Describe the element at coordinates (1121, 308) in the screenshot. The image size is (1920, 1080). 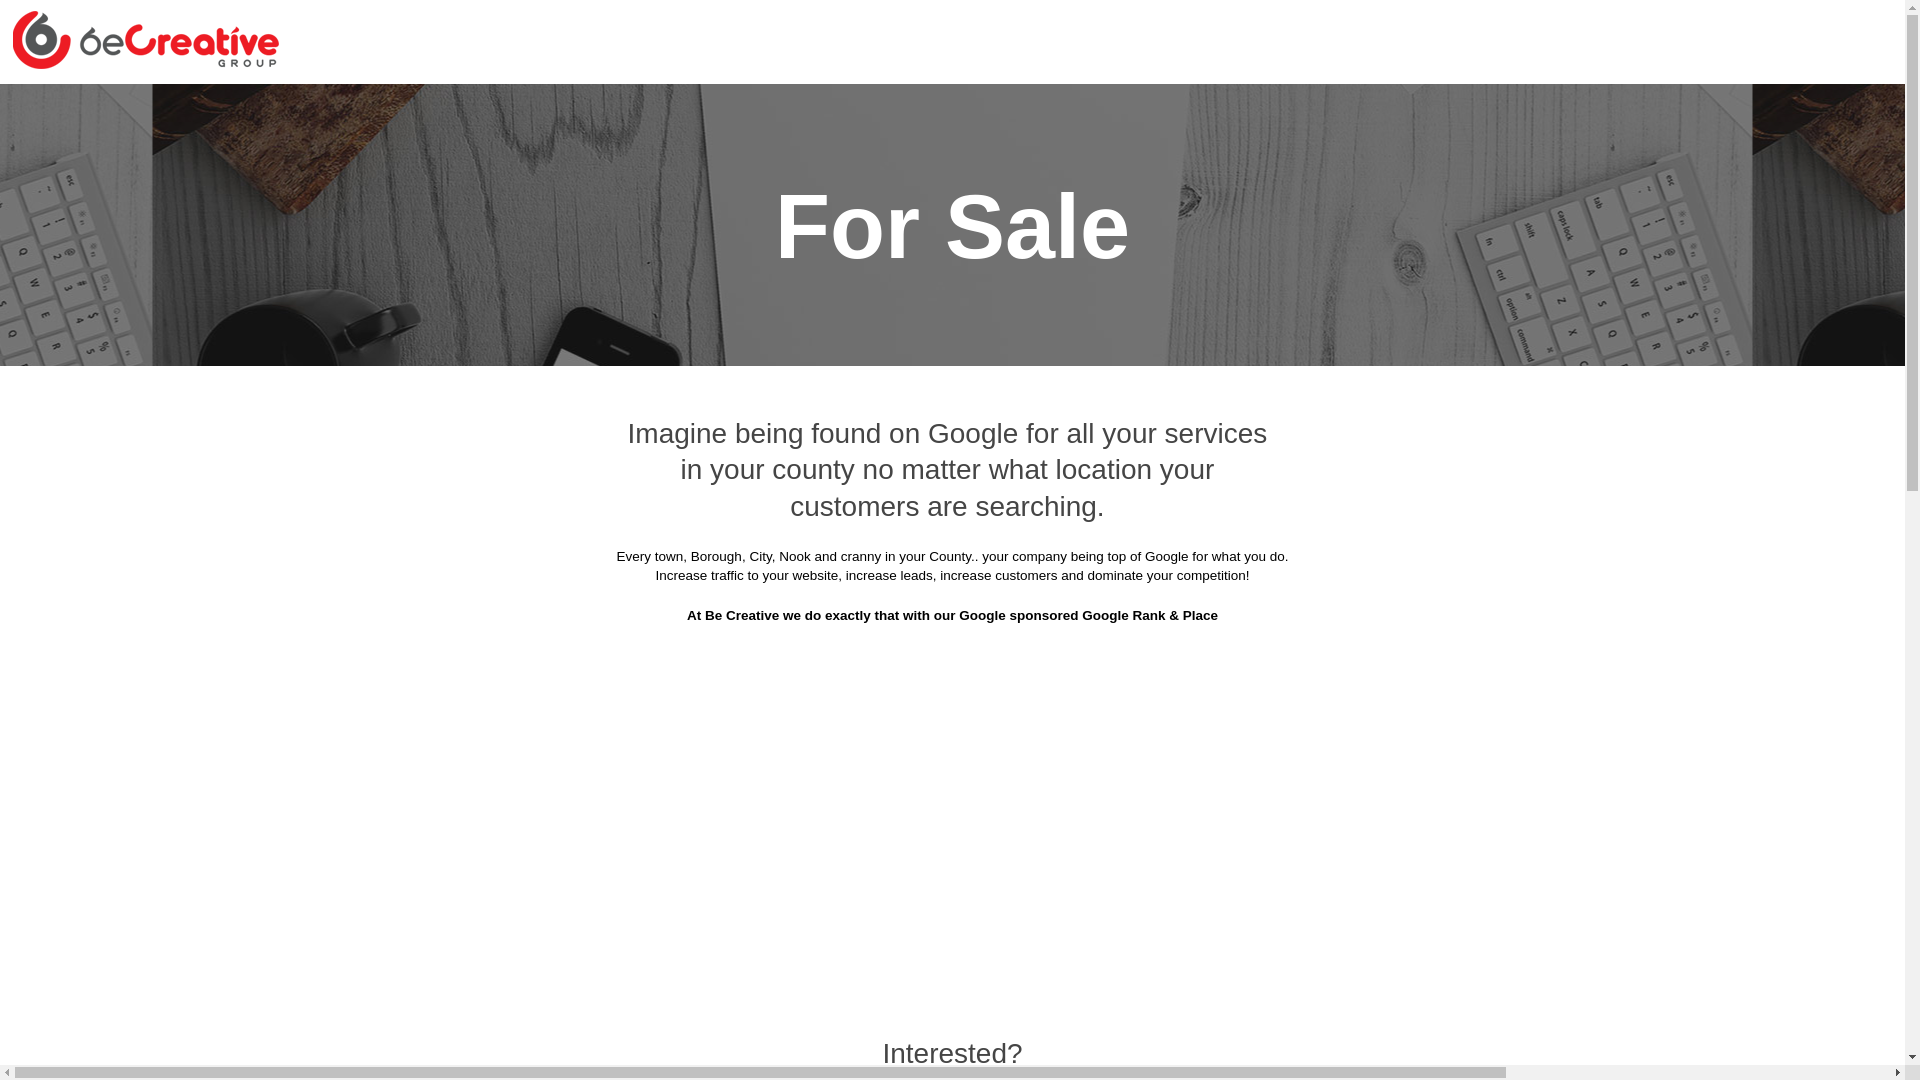
I see `Aggregate Suppliers Chulmleigh Devon` at that location.